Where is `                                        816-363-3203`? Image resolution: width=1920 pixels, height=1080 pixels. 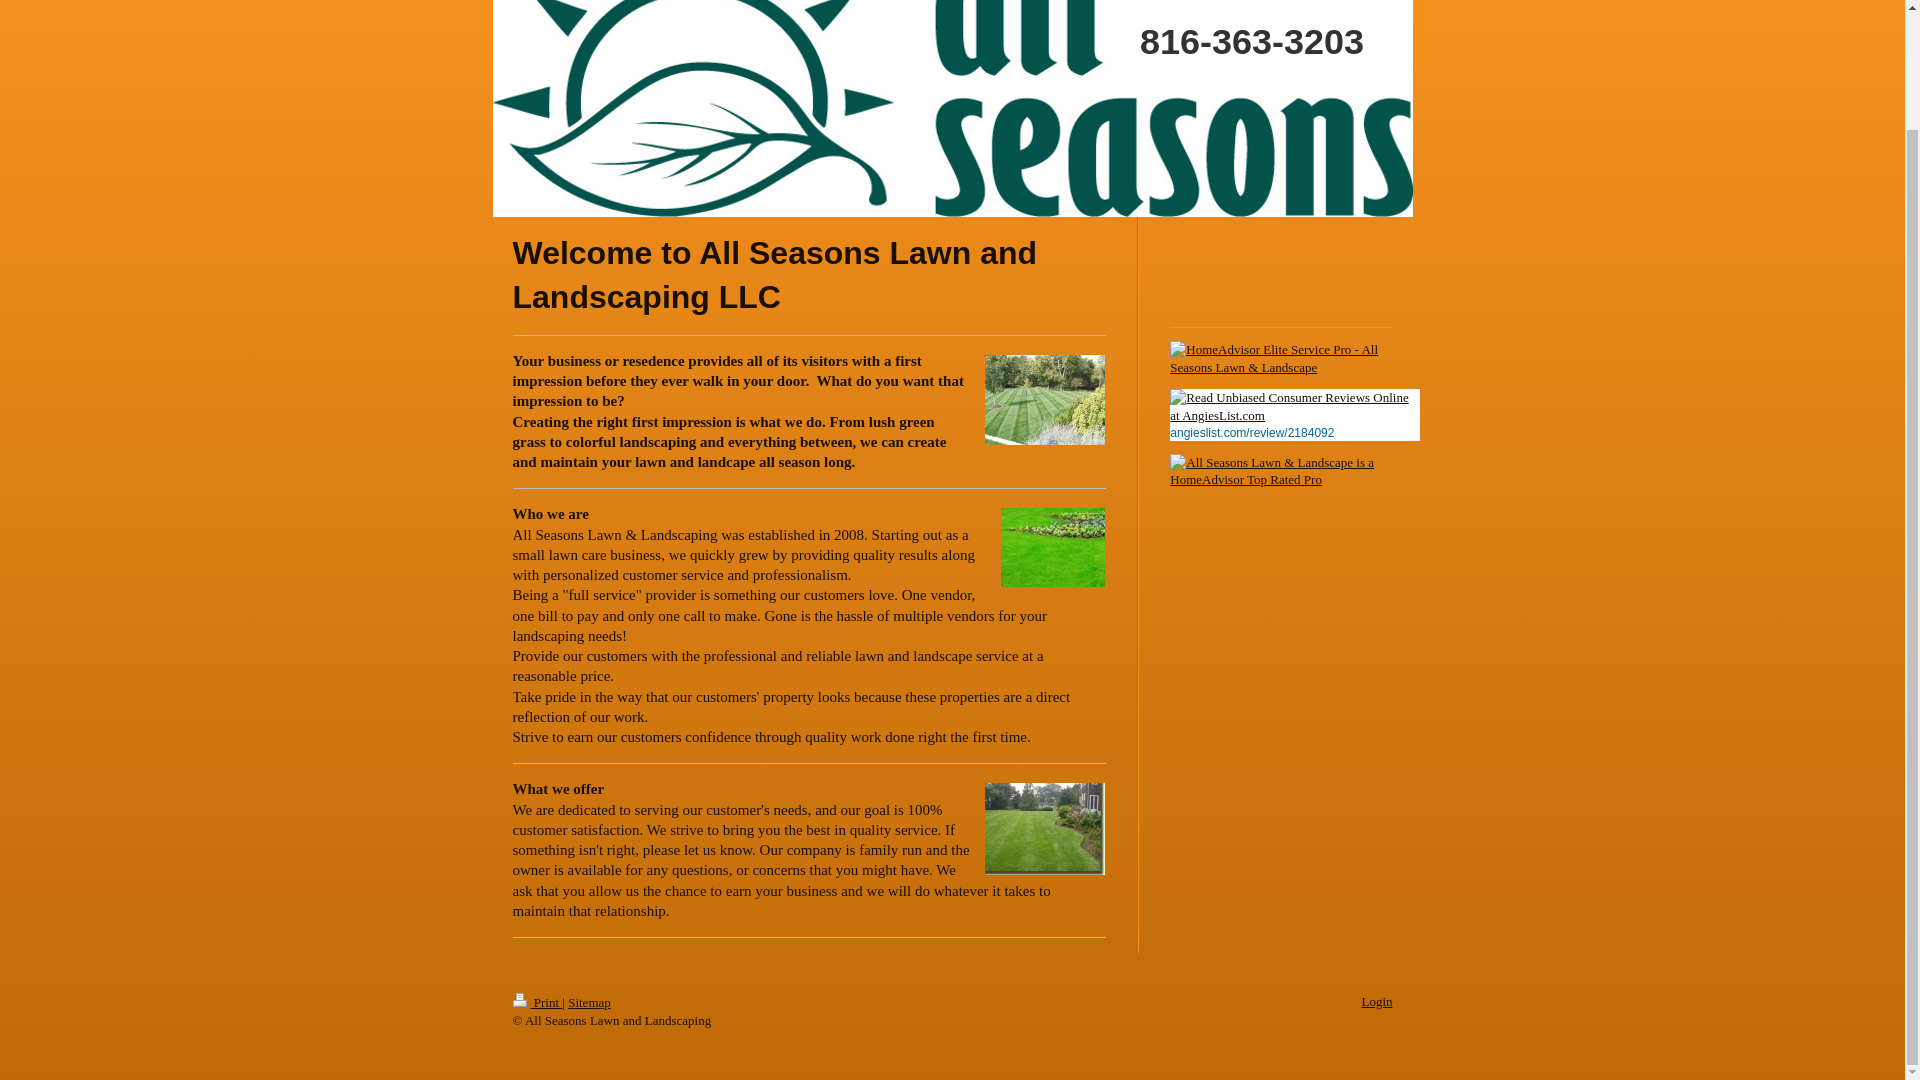
                                        816-363-3203 is located at coordinates (1062, 31).